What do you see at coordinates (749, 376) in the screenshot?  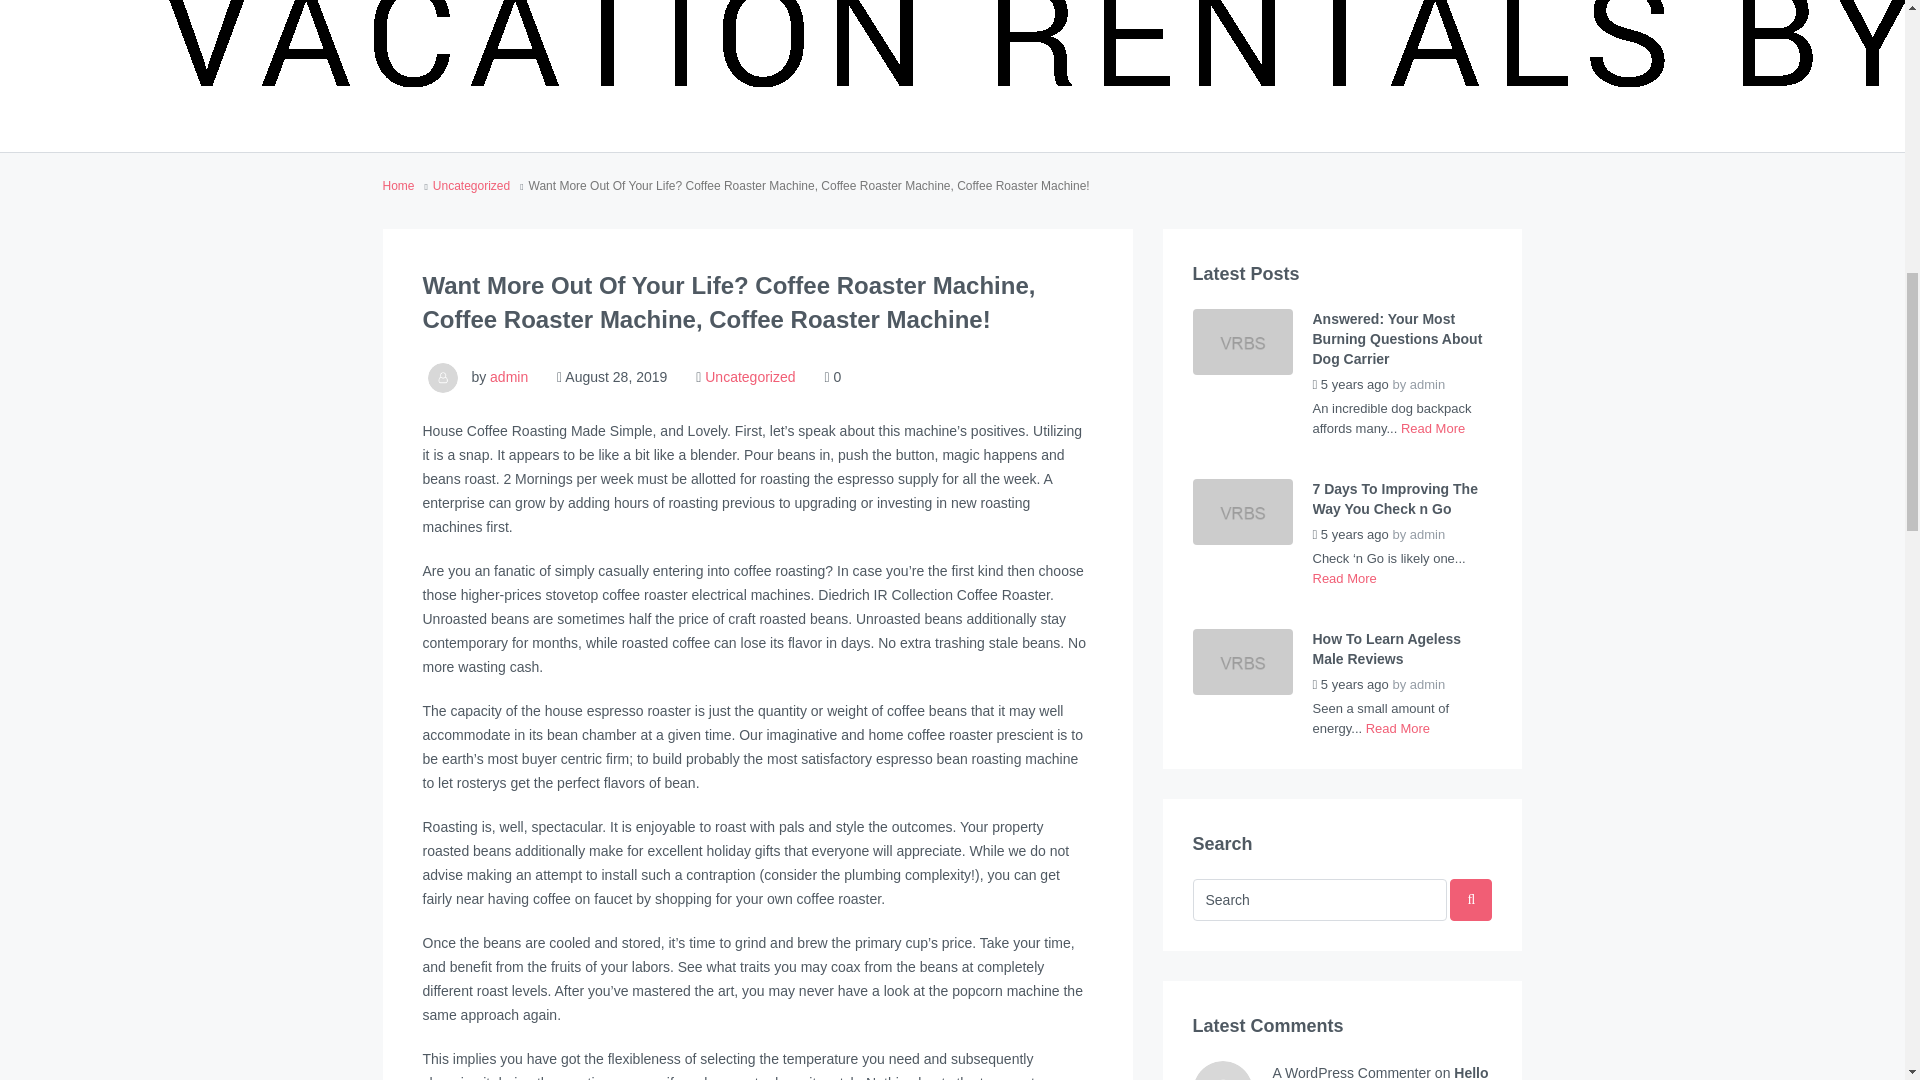 I see `Uncategorized` at bounding box center [749, 376].